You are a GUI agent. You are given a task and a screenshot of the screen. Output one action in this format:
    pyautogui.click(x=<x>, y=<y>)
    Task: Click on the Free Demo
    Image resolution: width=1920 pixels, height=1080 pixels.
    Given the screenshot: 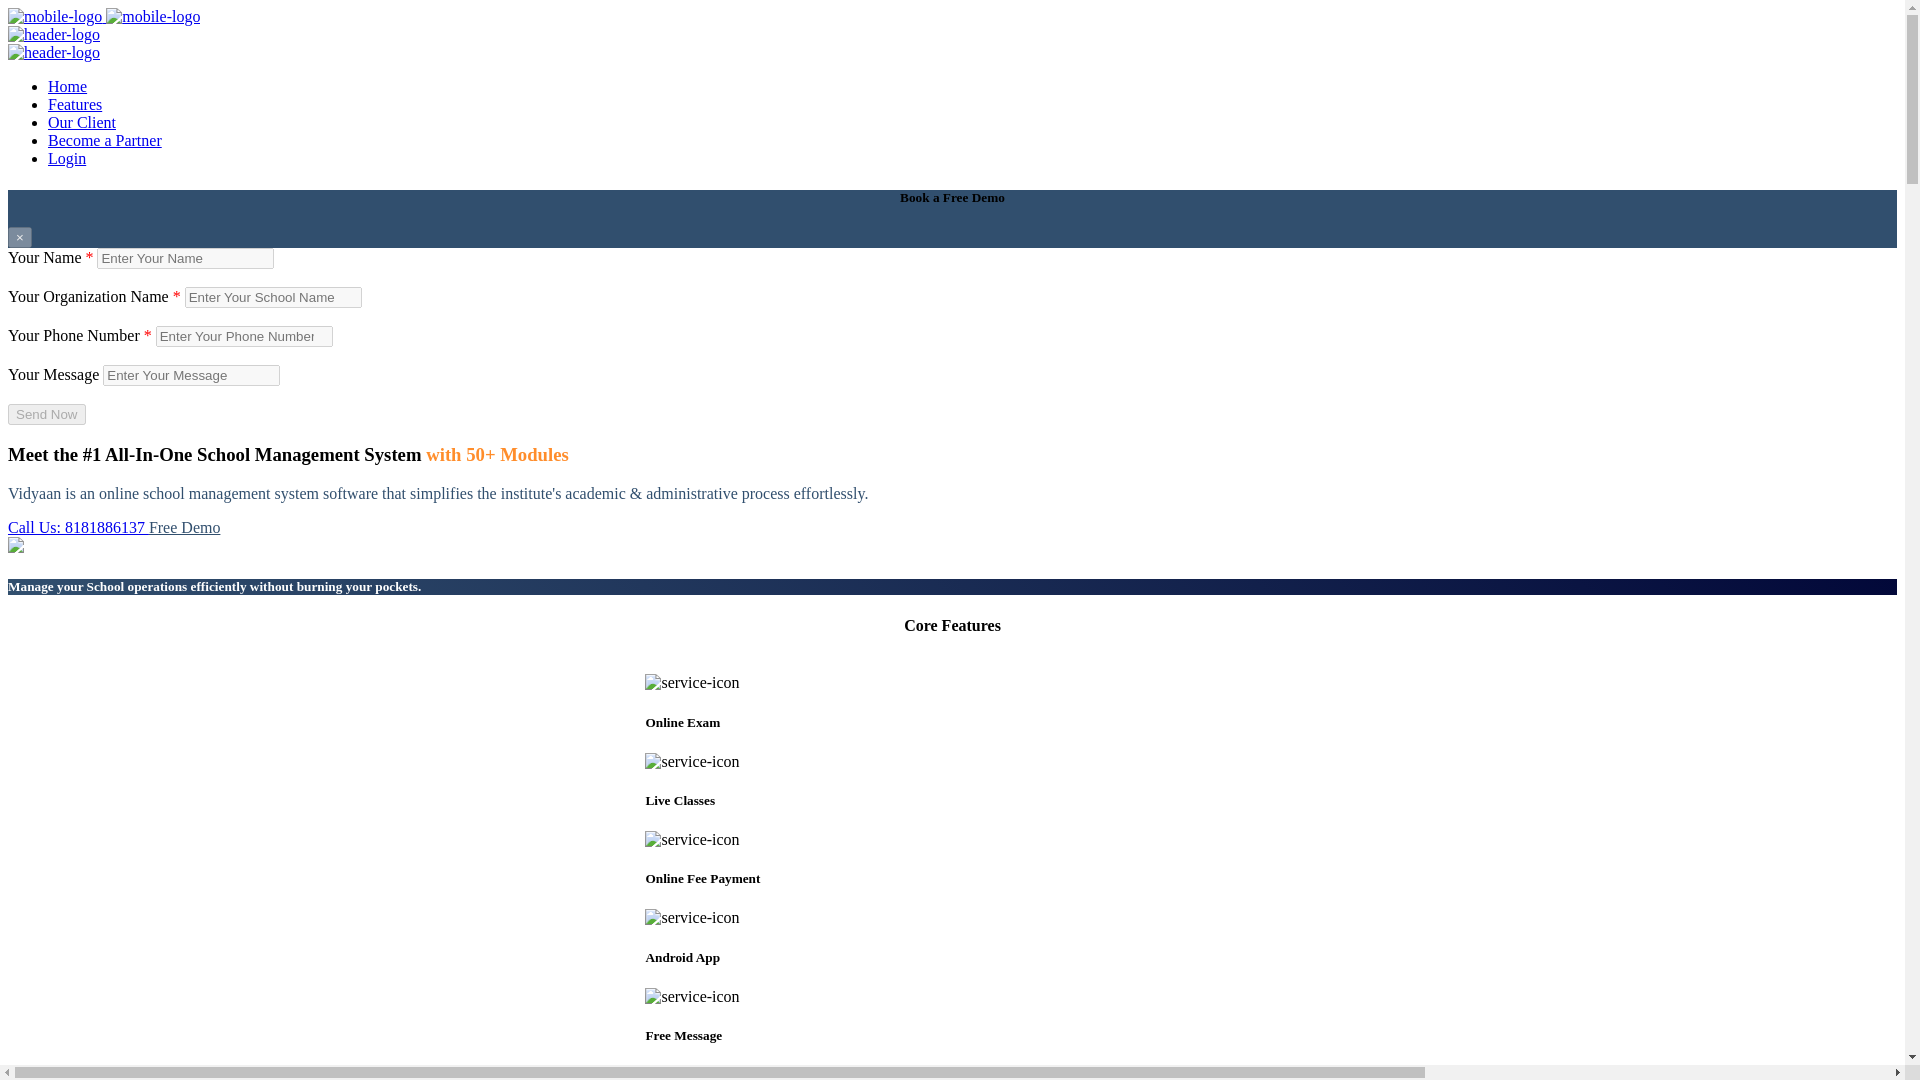 What is the action you would take?
    pyautogui.click(x=184, y=527)
    